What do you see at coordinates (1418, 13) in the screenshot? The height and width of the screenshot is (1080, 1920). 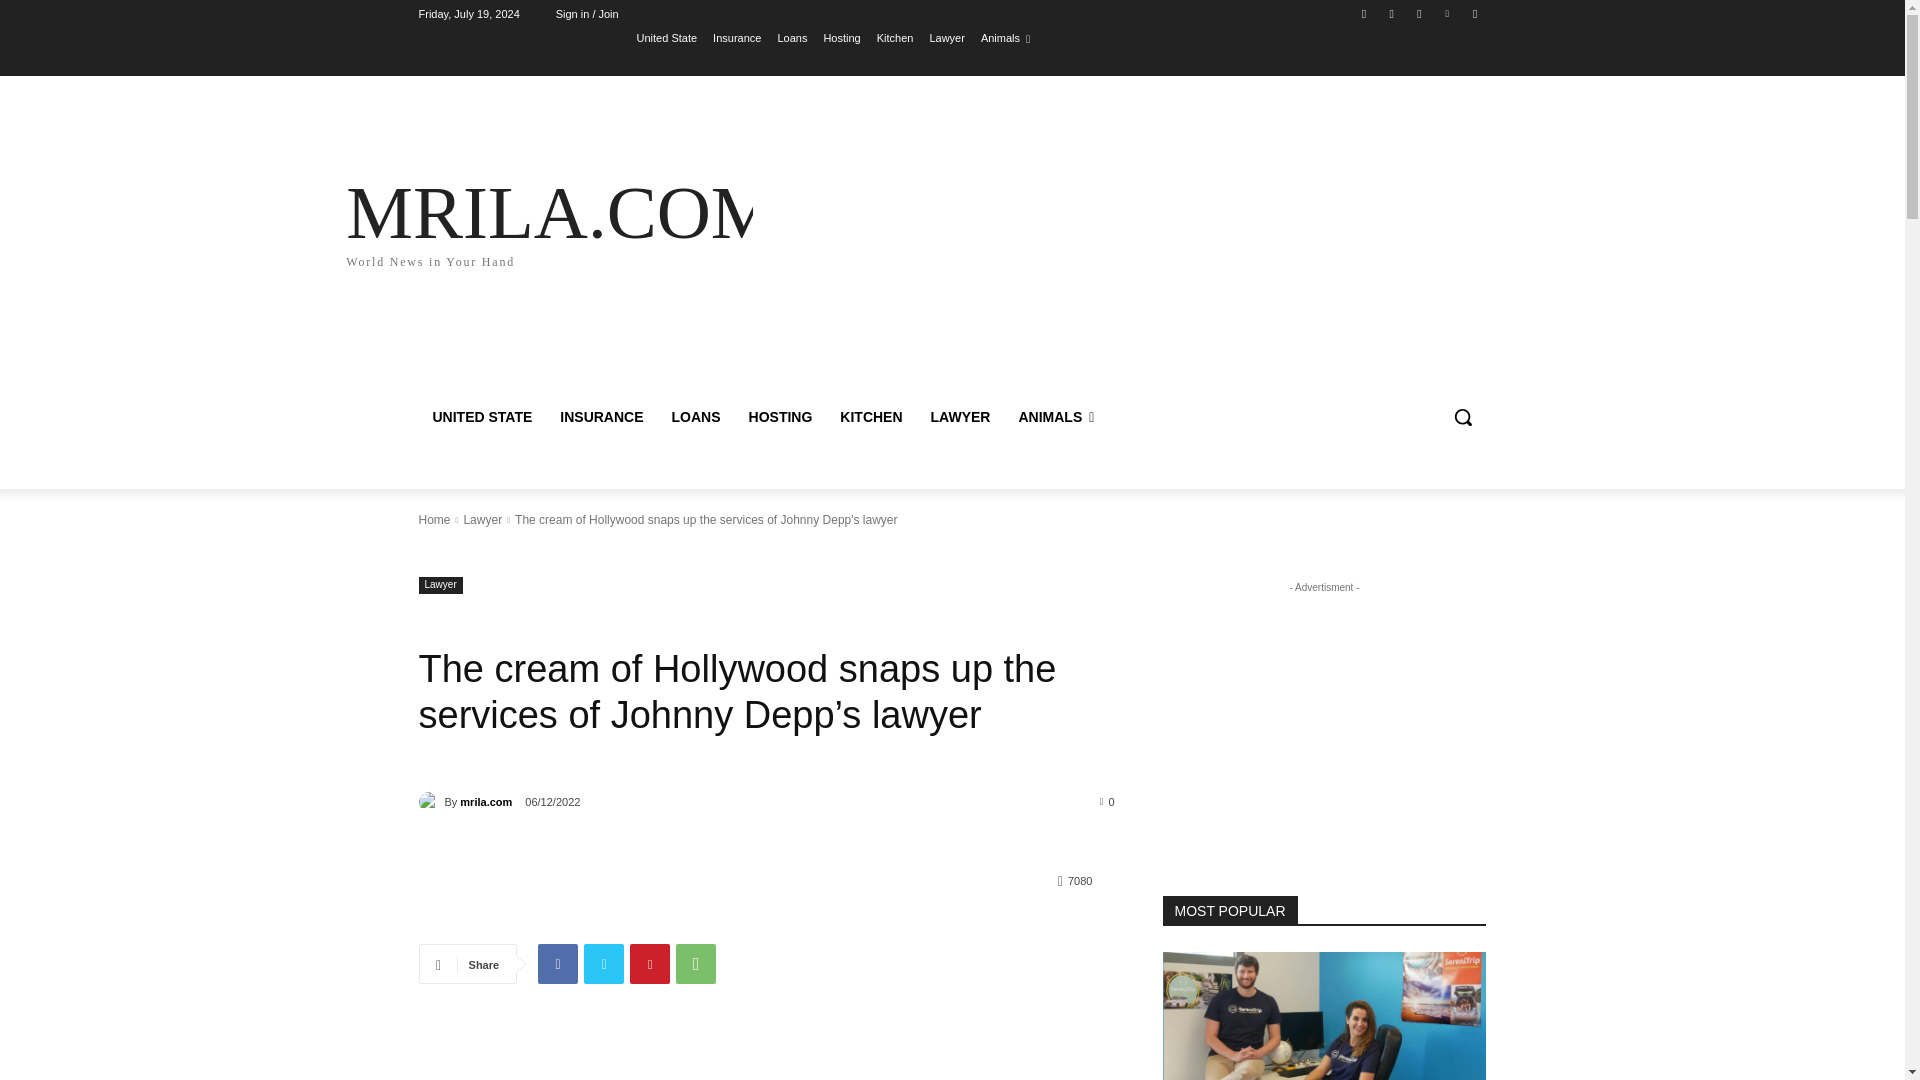 I see `Twitter` at bounding box center [1418, 13].